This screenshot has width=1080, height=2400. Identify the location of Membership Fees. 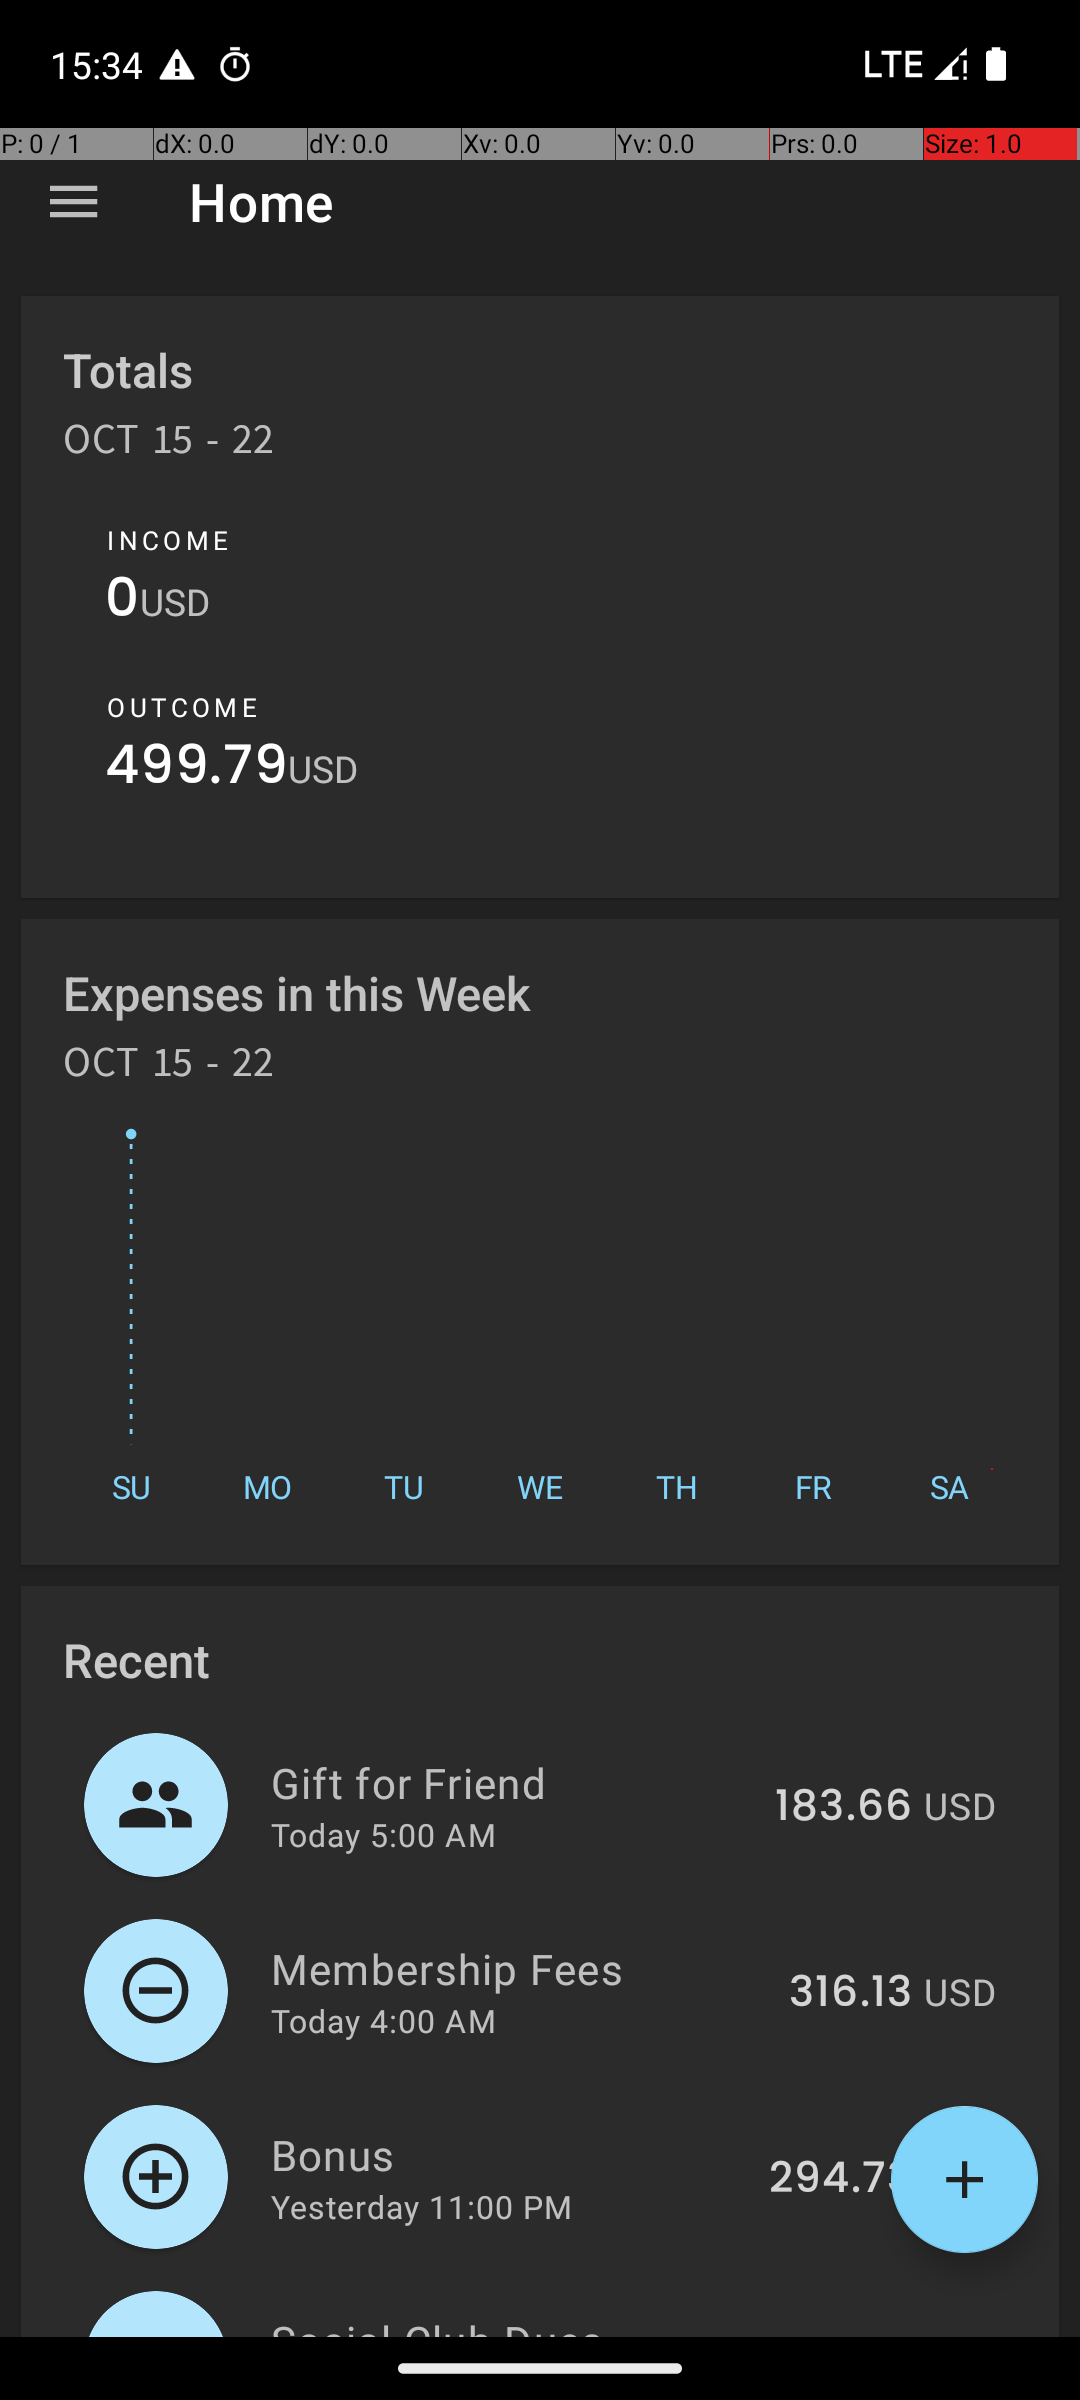
(518, 1968).